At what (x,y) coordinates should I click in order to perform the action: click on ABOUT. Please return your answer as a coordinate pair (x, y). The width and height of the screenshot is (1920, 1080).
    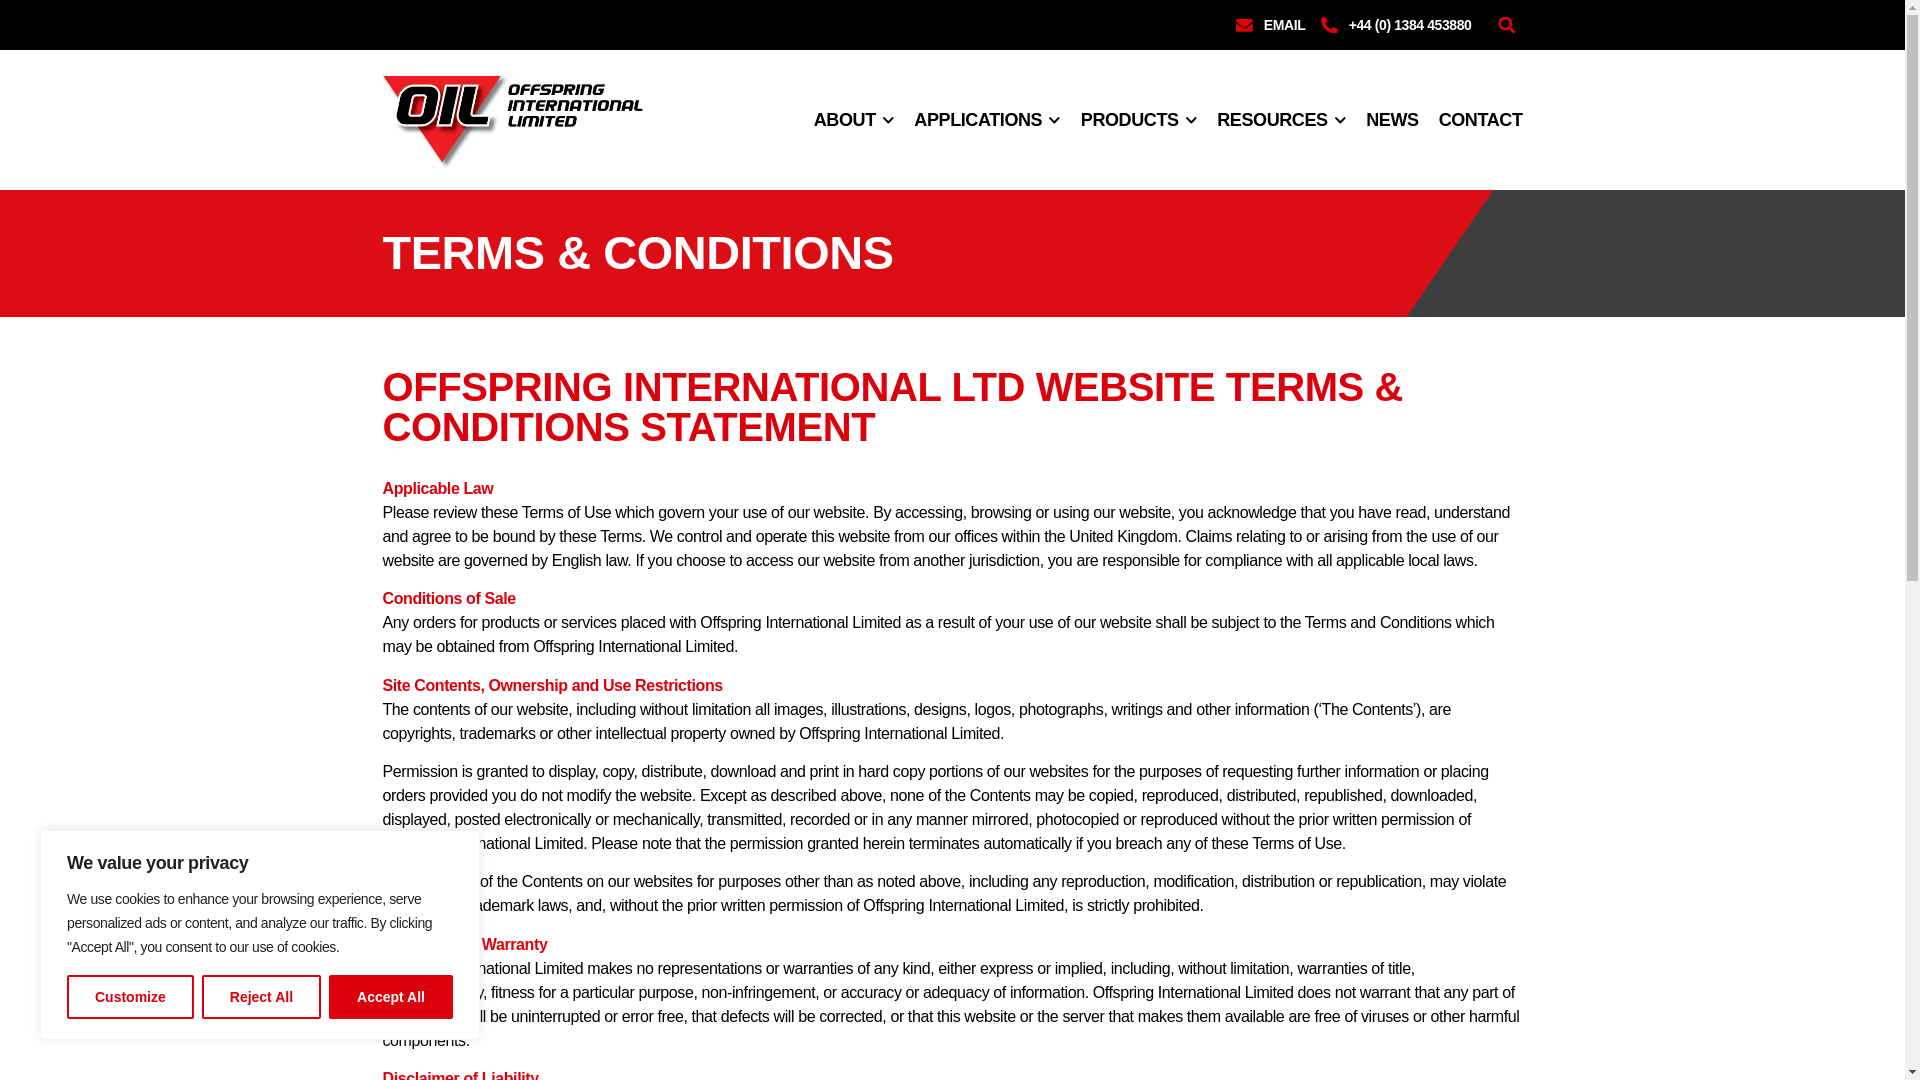
    Looking at the image, I should click on (854, 120).